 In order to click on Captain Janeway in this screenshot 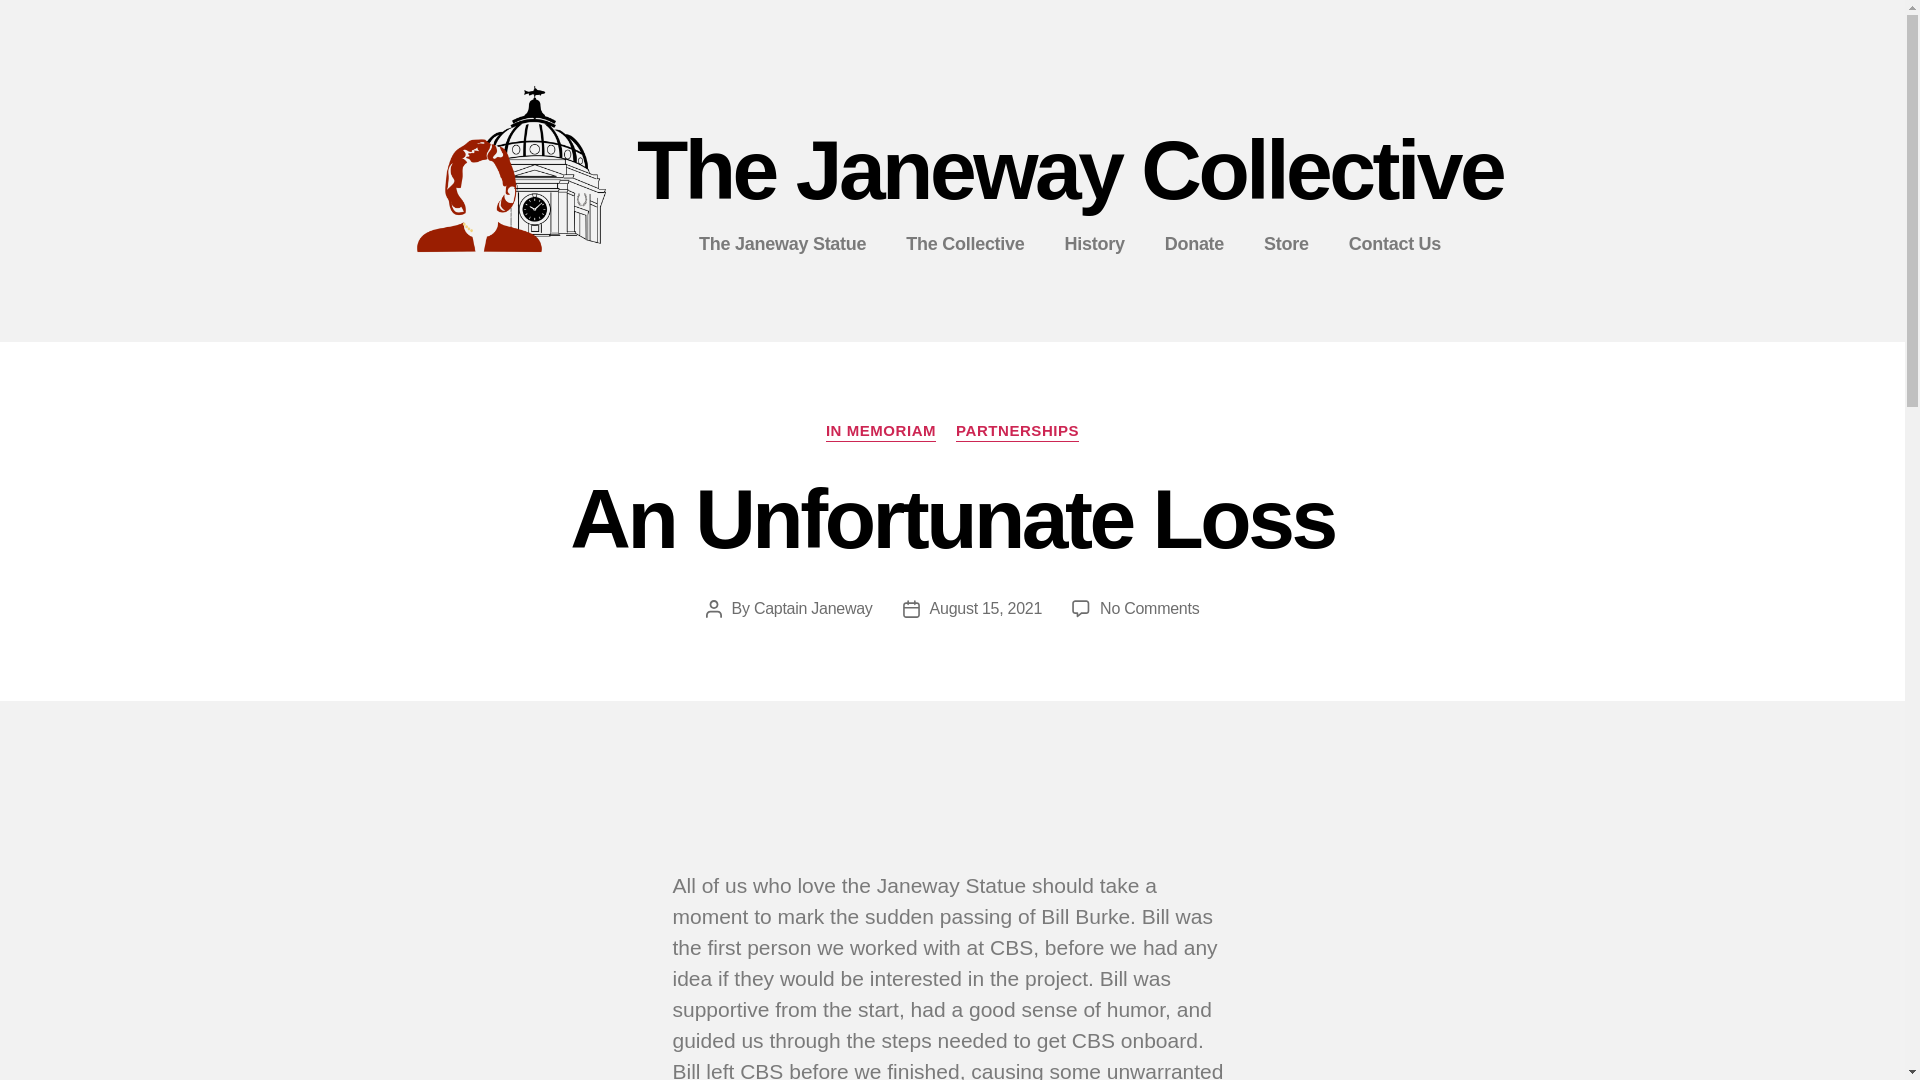, I will do `click(814, 608)`.